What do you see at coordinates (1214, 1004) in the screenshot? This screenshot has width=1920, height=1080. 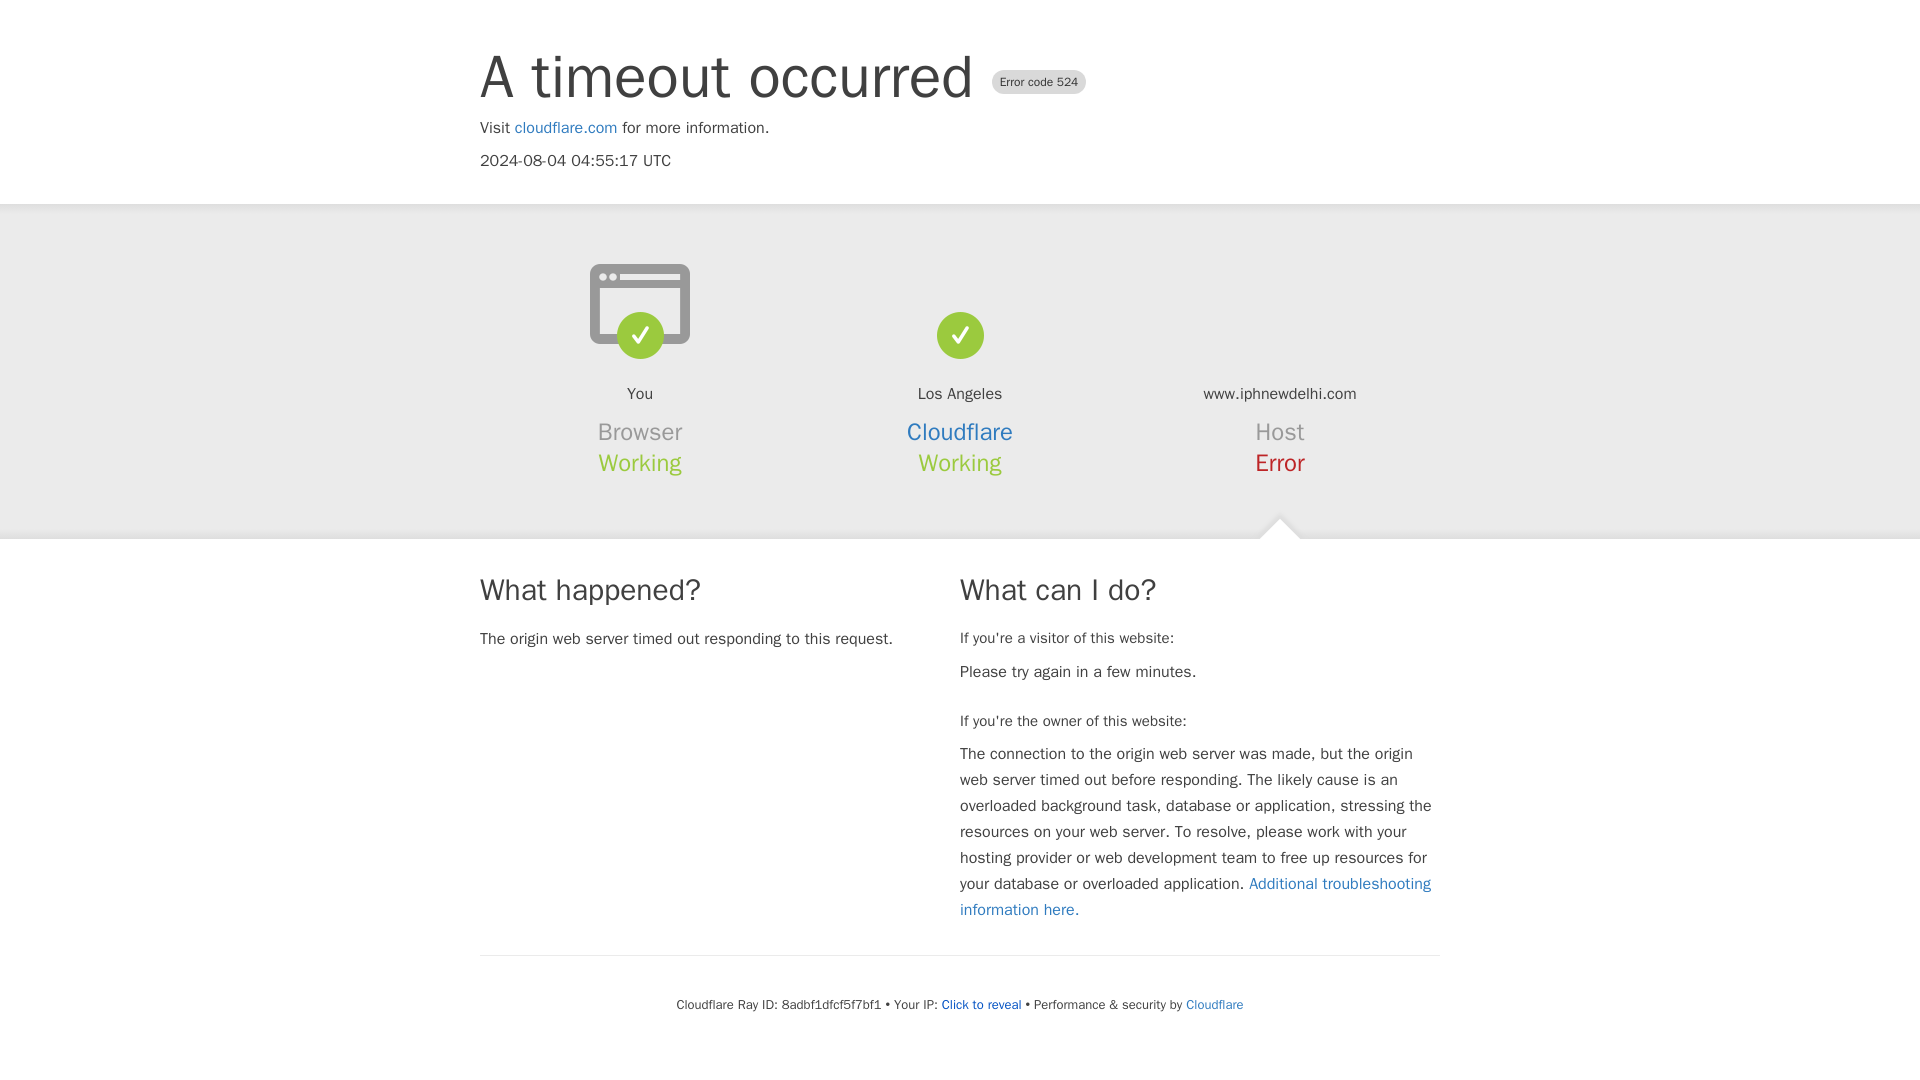 I see `Cloudflare` at bounding box center [1214, 1004].